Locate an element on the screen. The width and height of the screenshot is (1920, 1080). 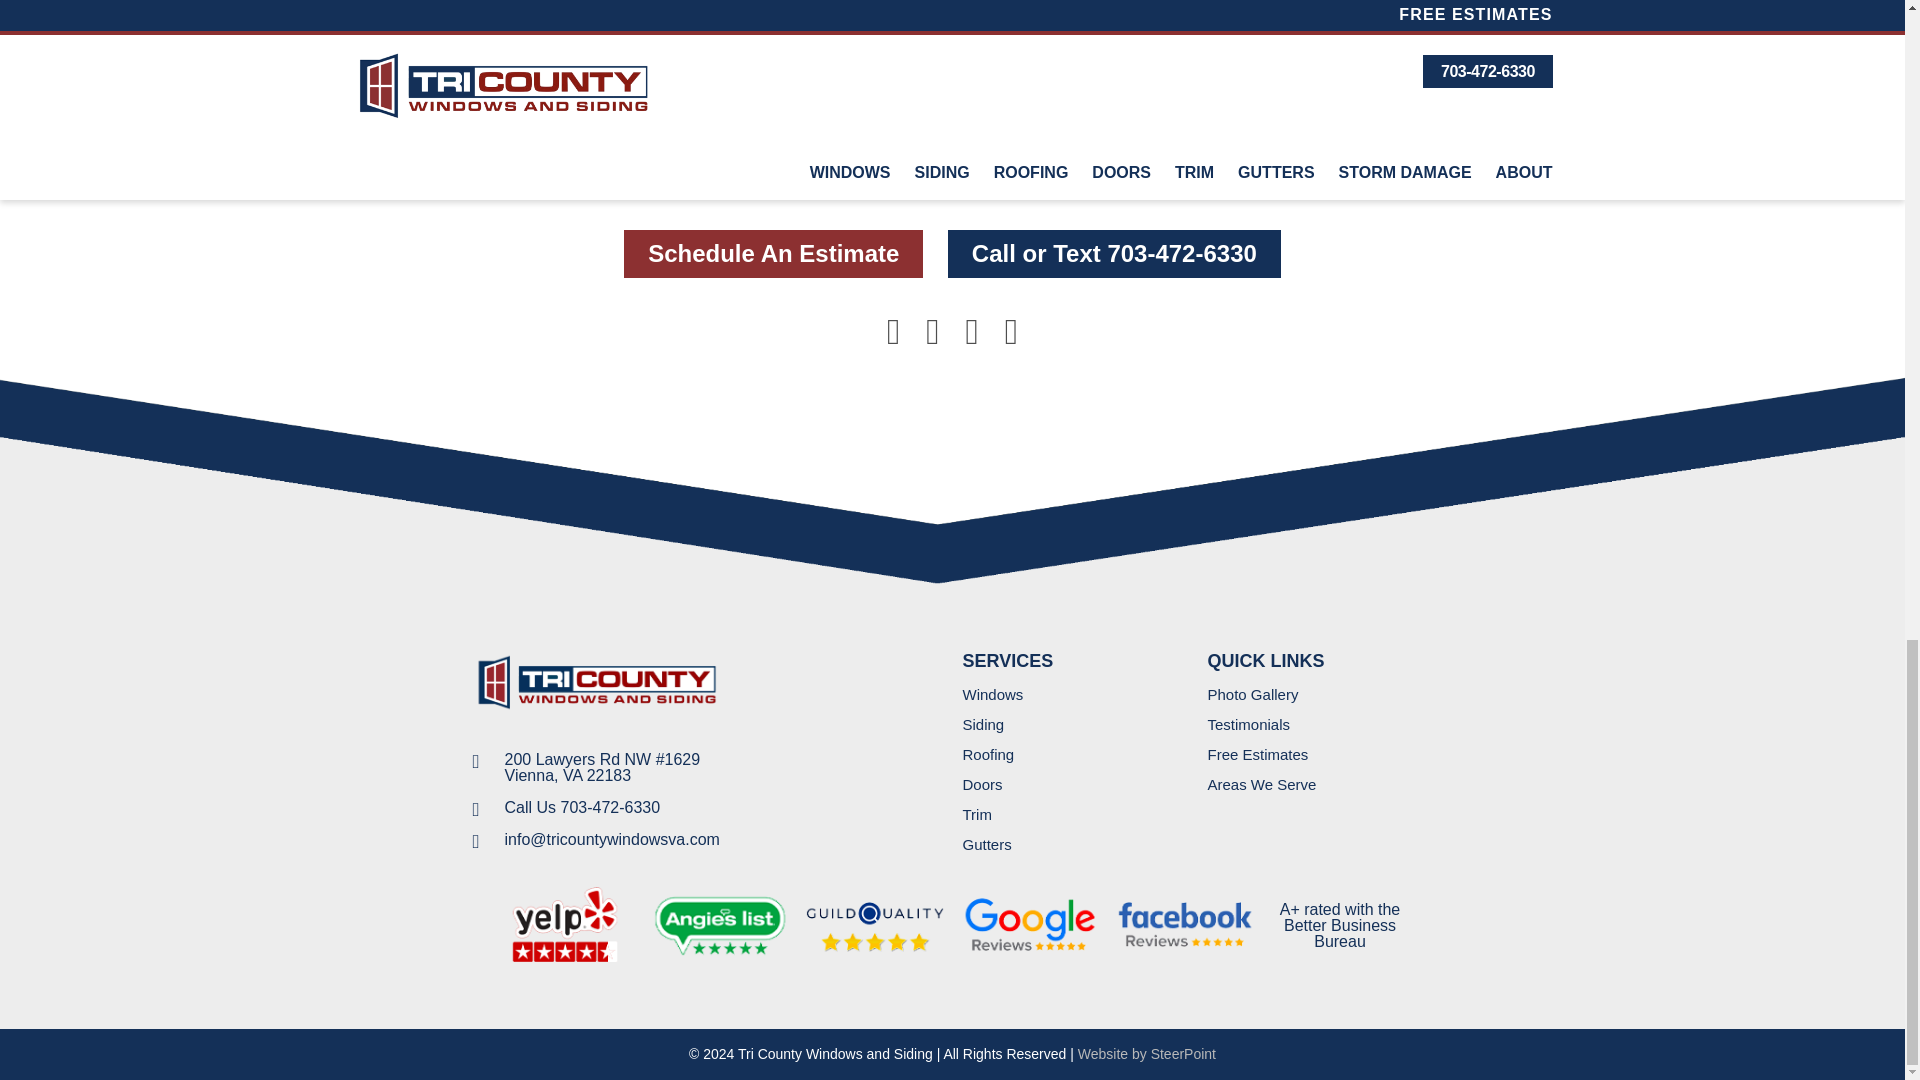
Google is located at coordinates (1030, 924).